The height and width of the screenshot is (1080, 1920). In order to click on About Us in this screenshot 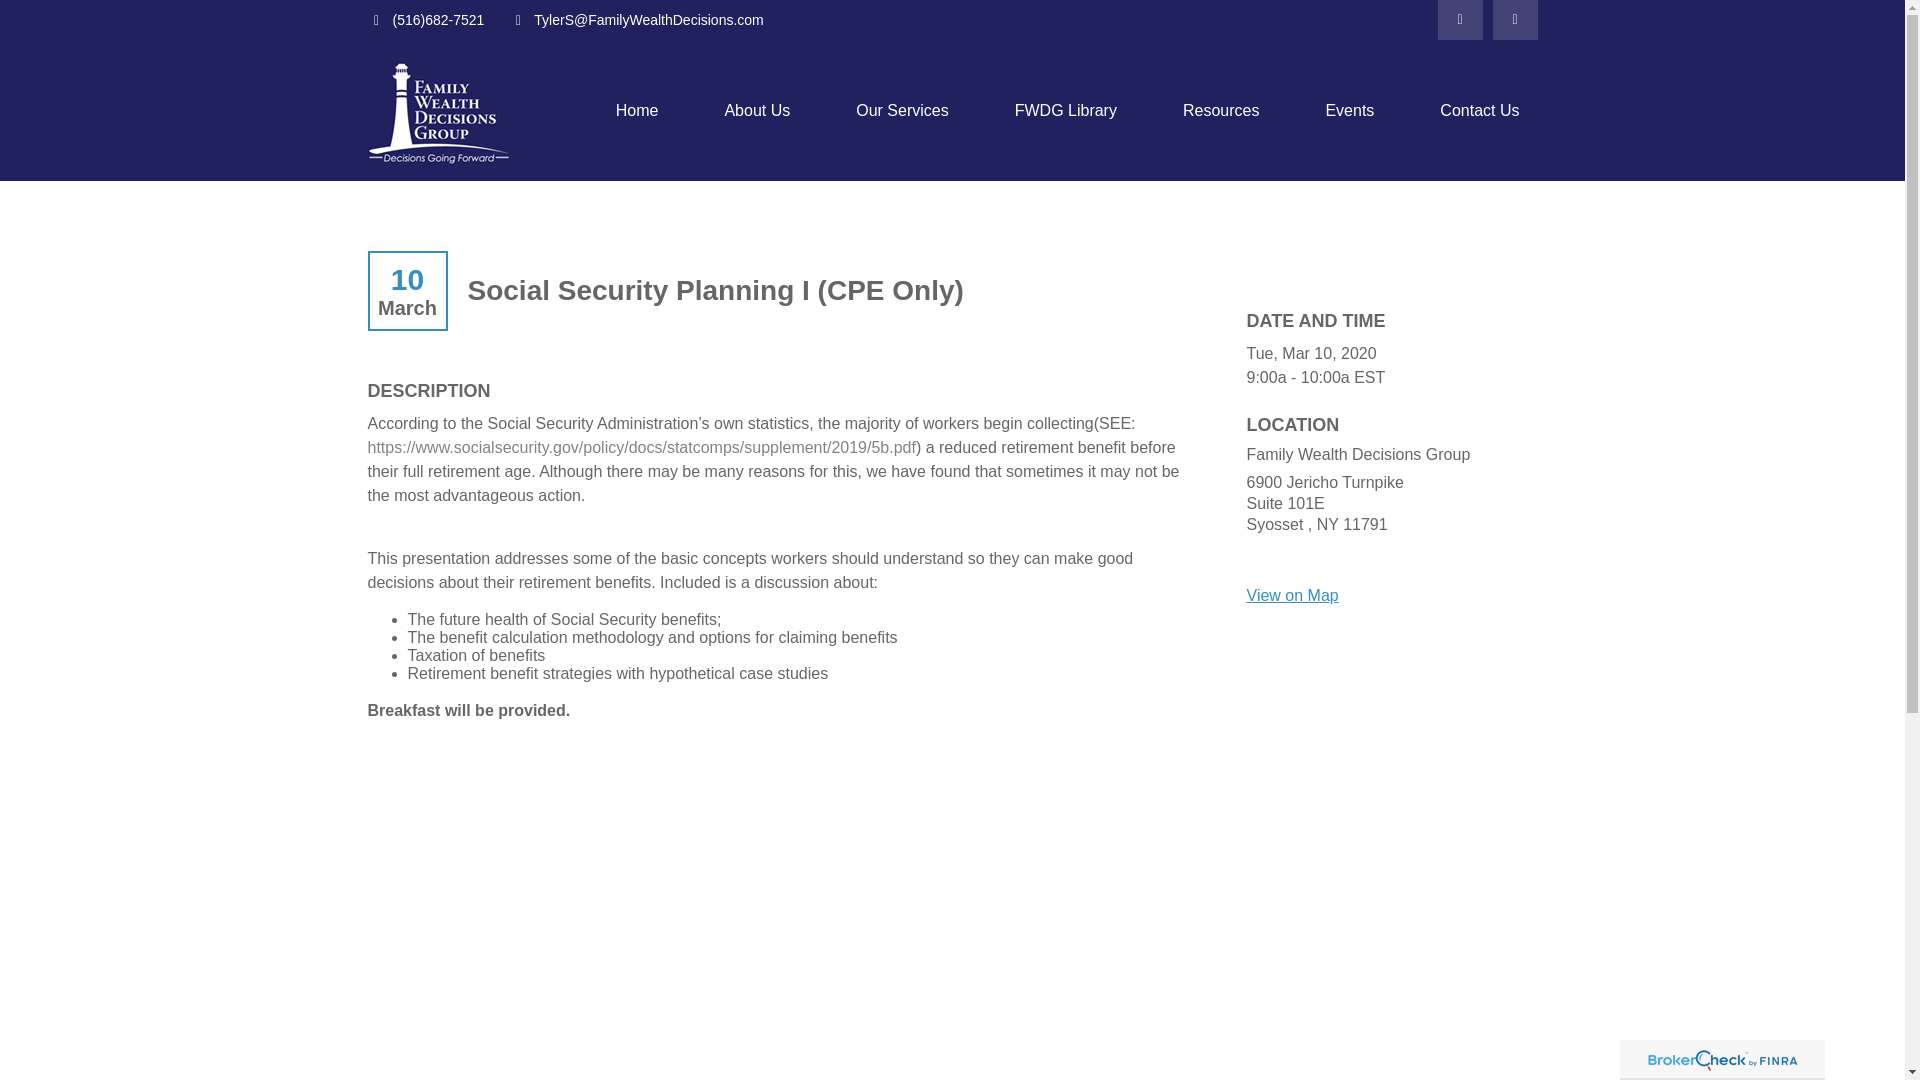, I will do `click(757, 110)`.